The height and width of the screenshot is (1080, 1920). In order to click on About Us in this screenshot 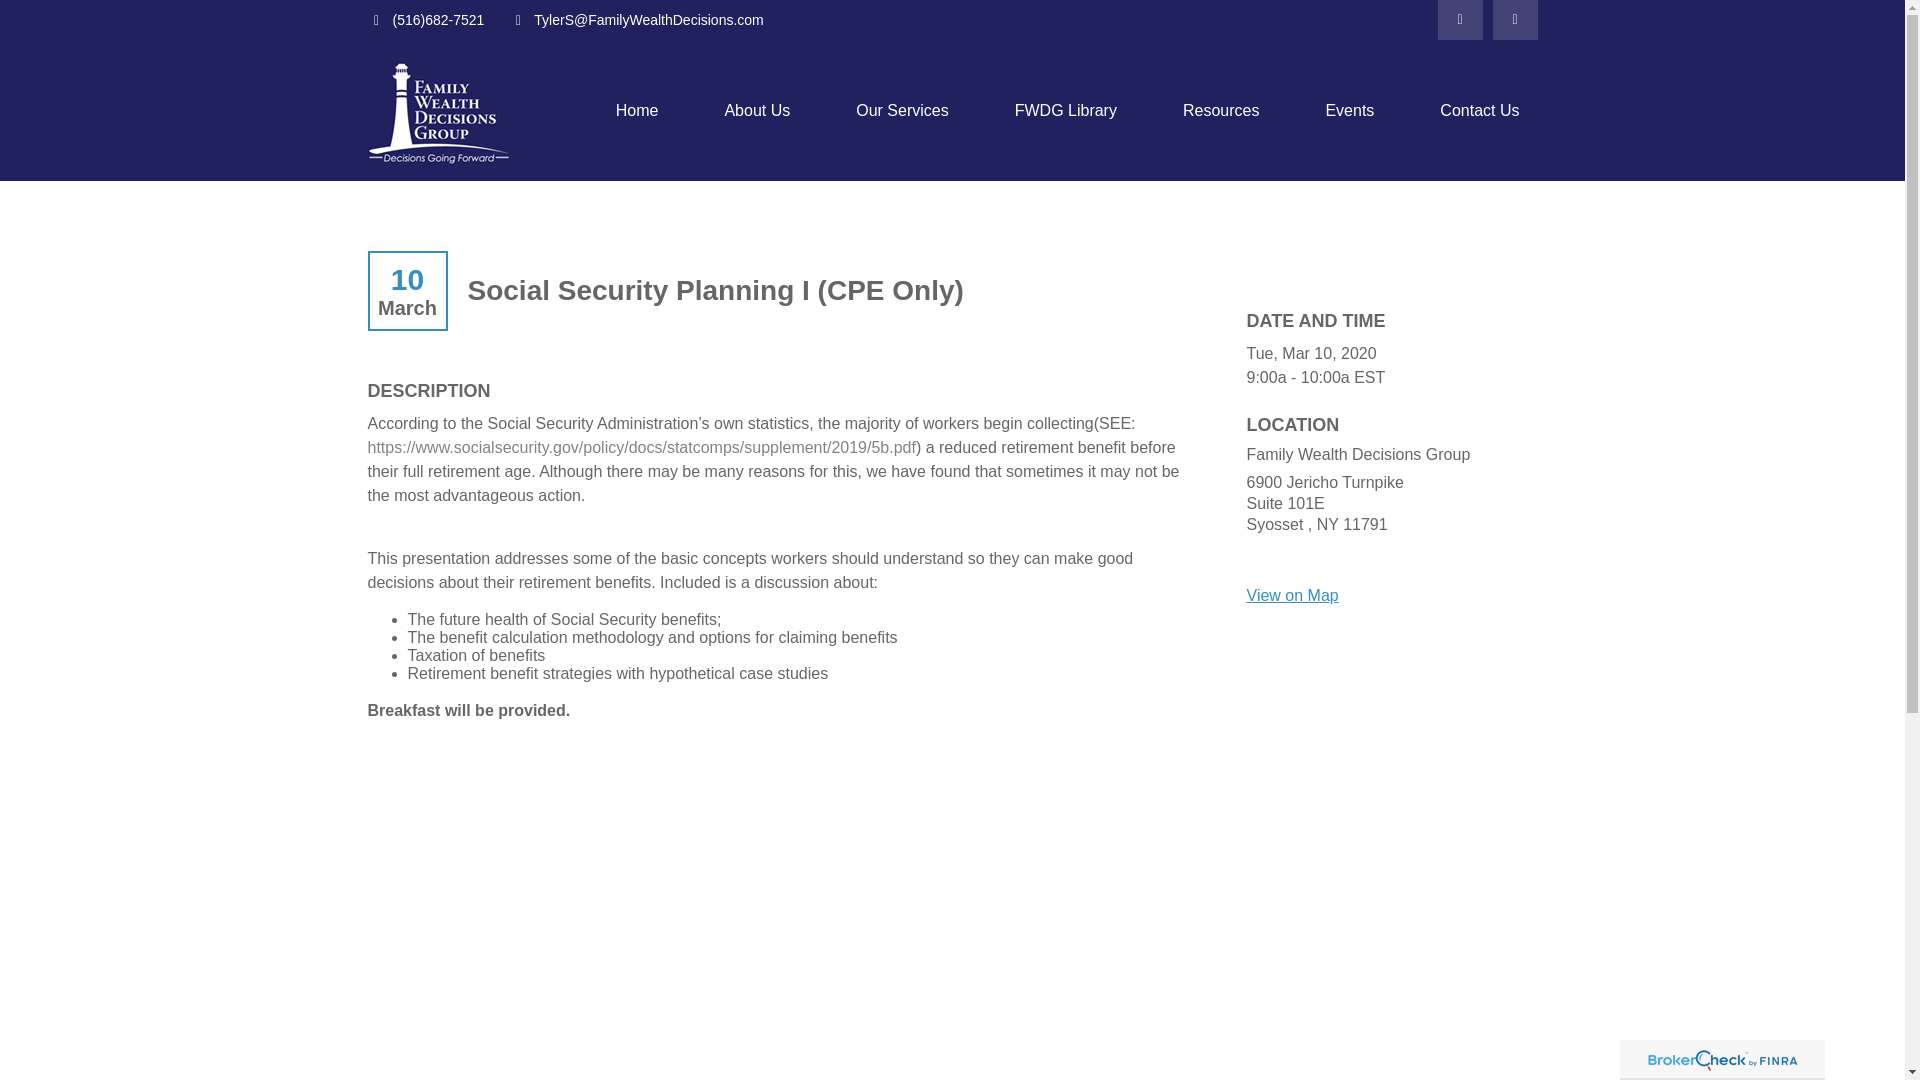, I will do `click(757, 110)`.